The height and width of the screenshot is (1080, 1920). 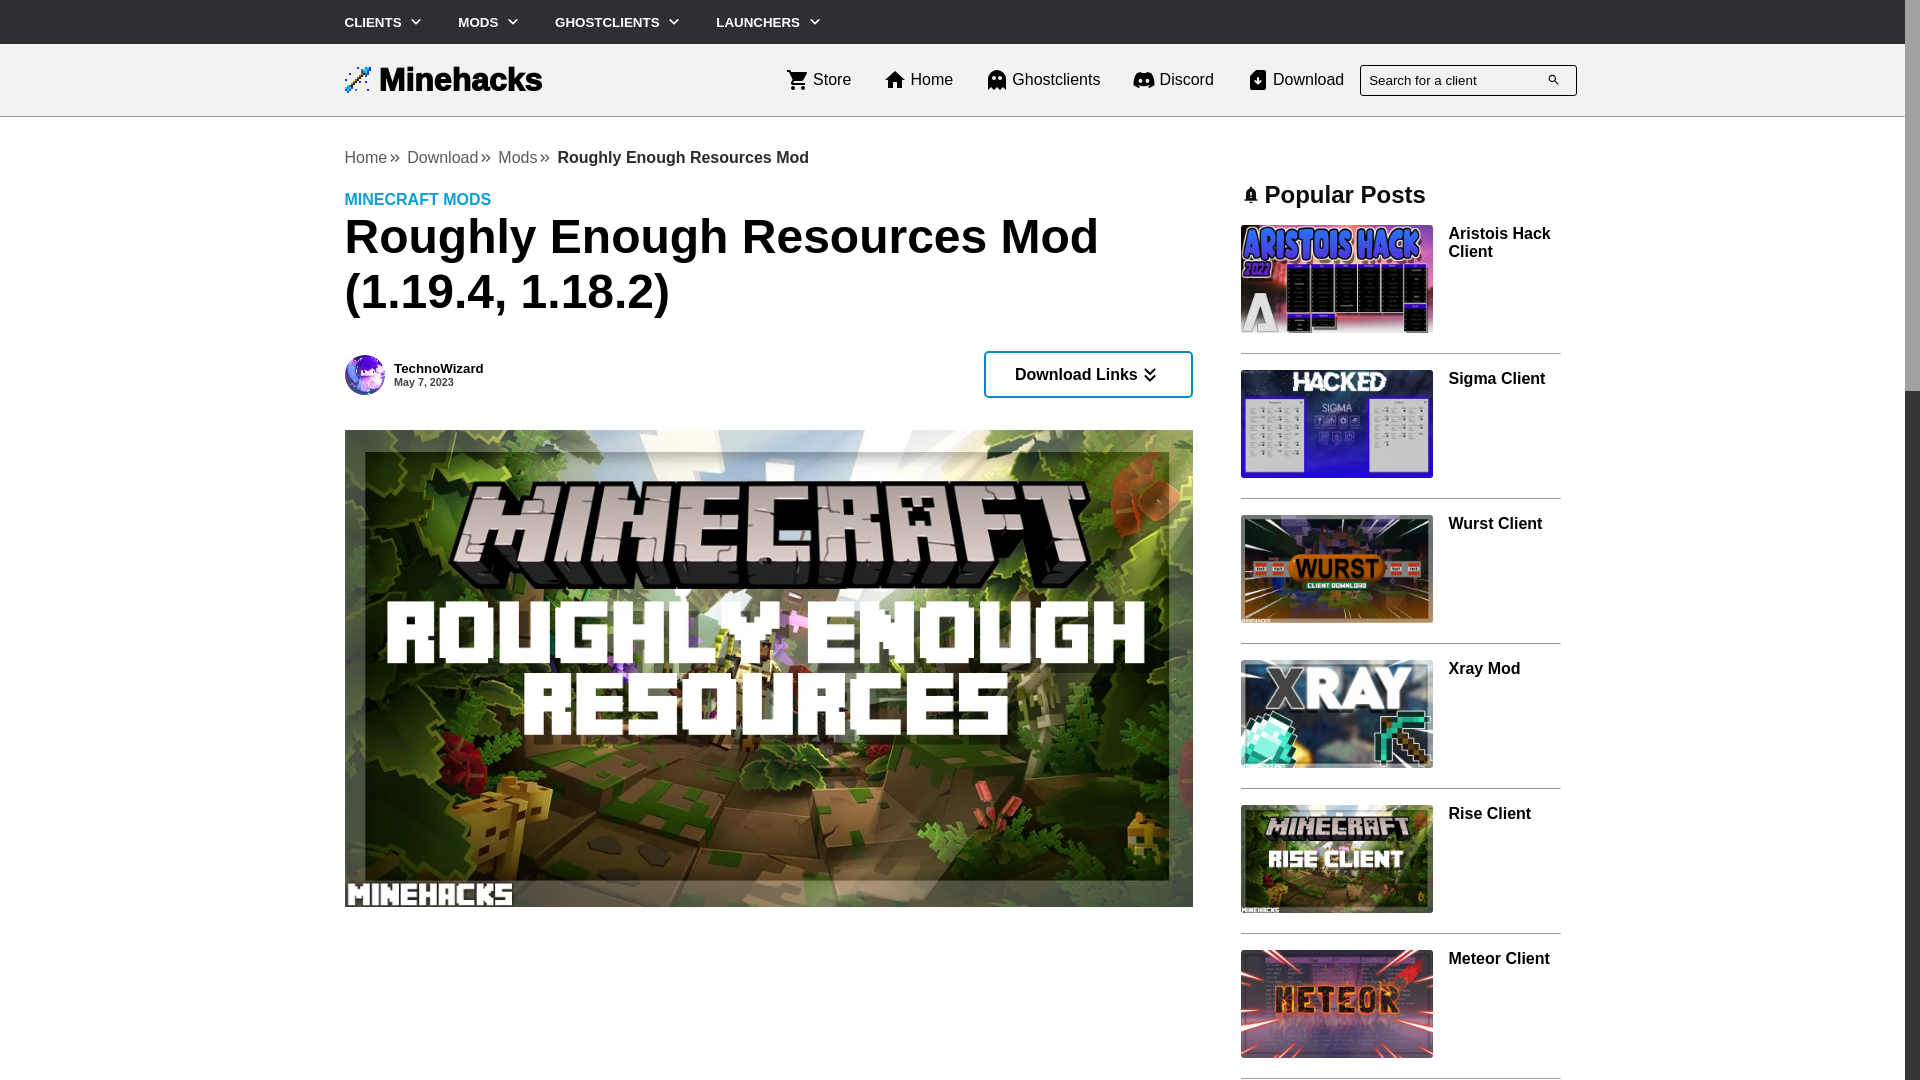 I want to click on MODS, so click(x=1496, y=378).